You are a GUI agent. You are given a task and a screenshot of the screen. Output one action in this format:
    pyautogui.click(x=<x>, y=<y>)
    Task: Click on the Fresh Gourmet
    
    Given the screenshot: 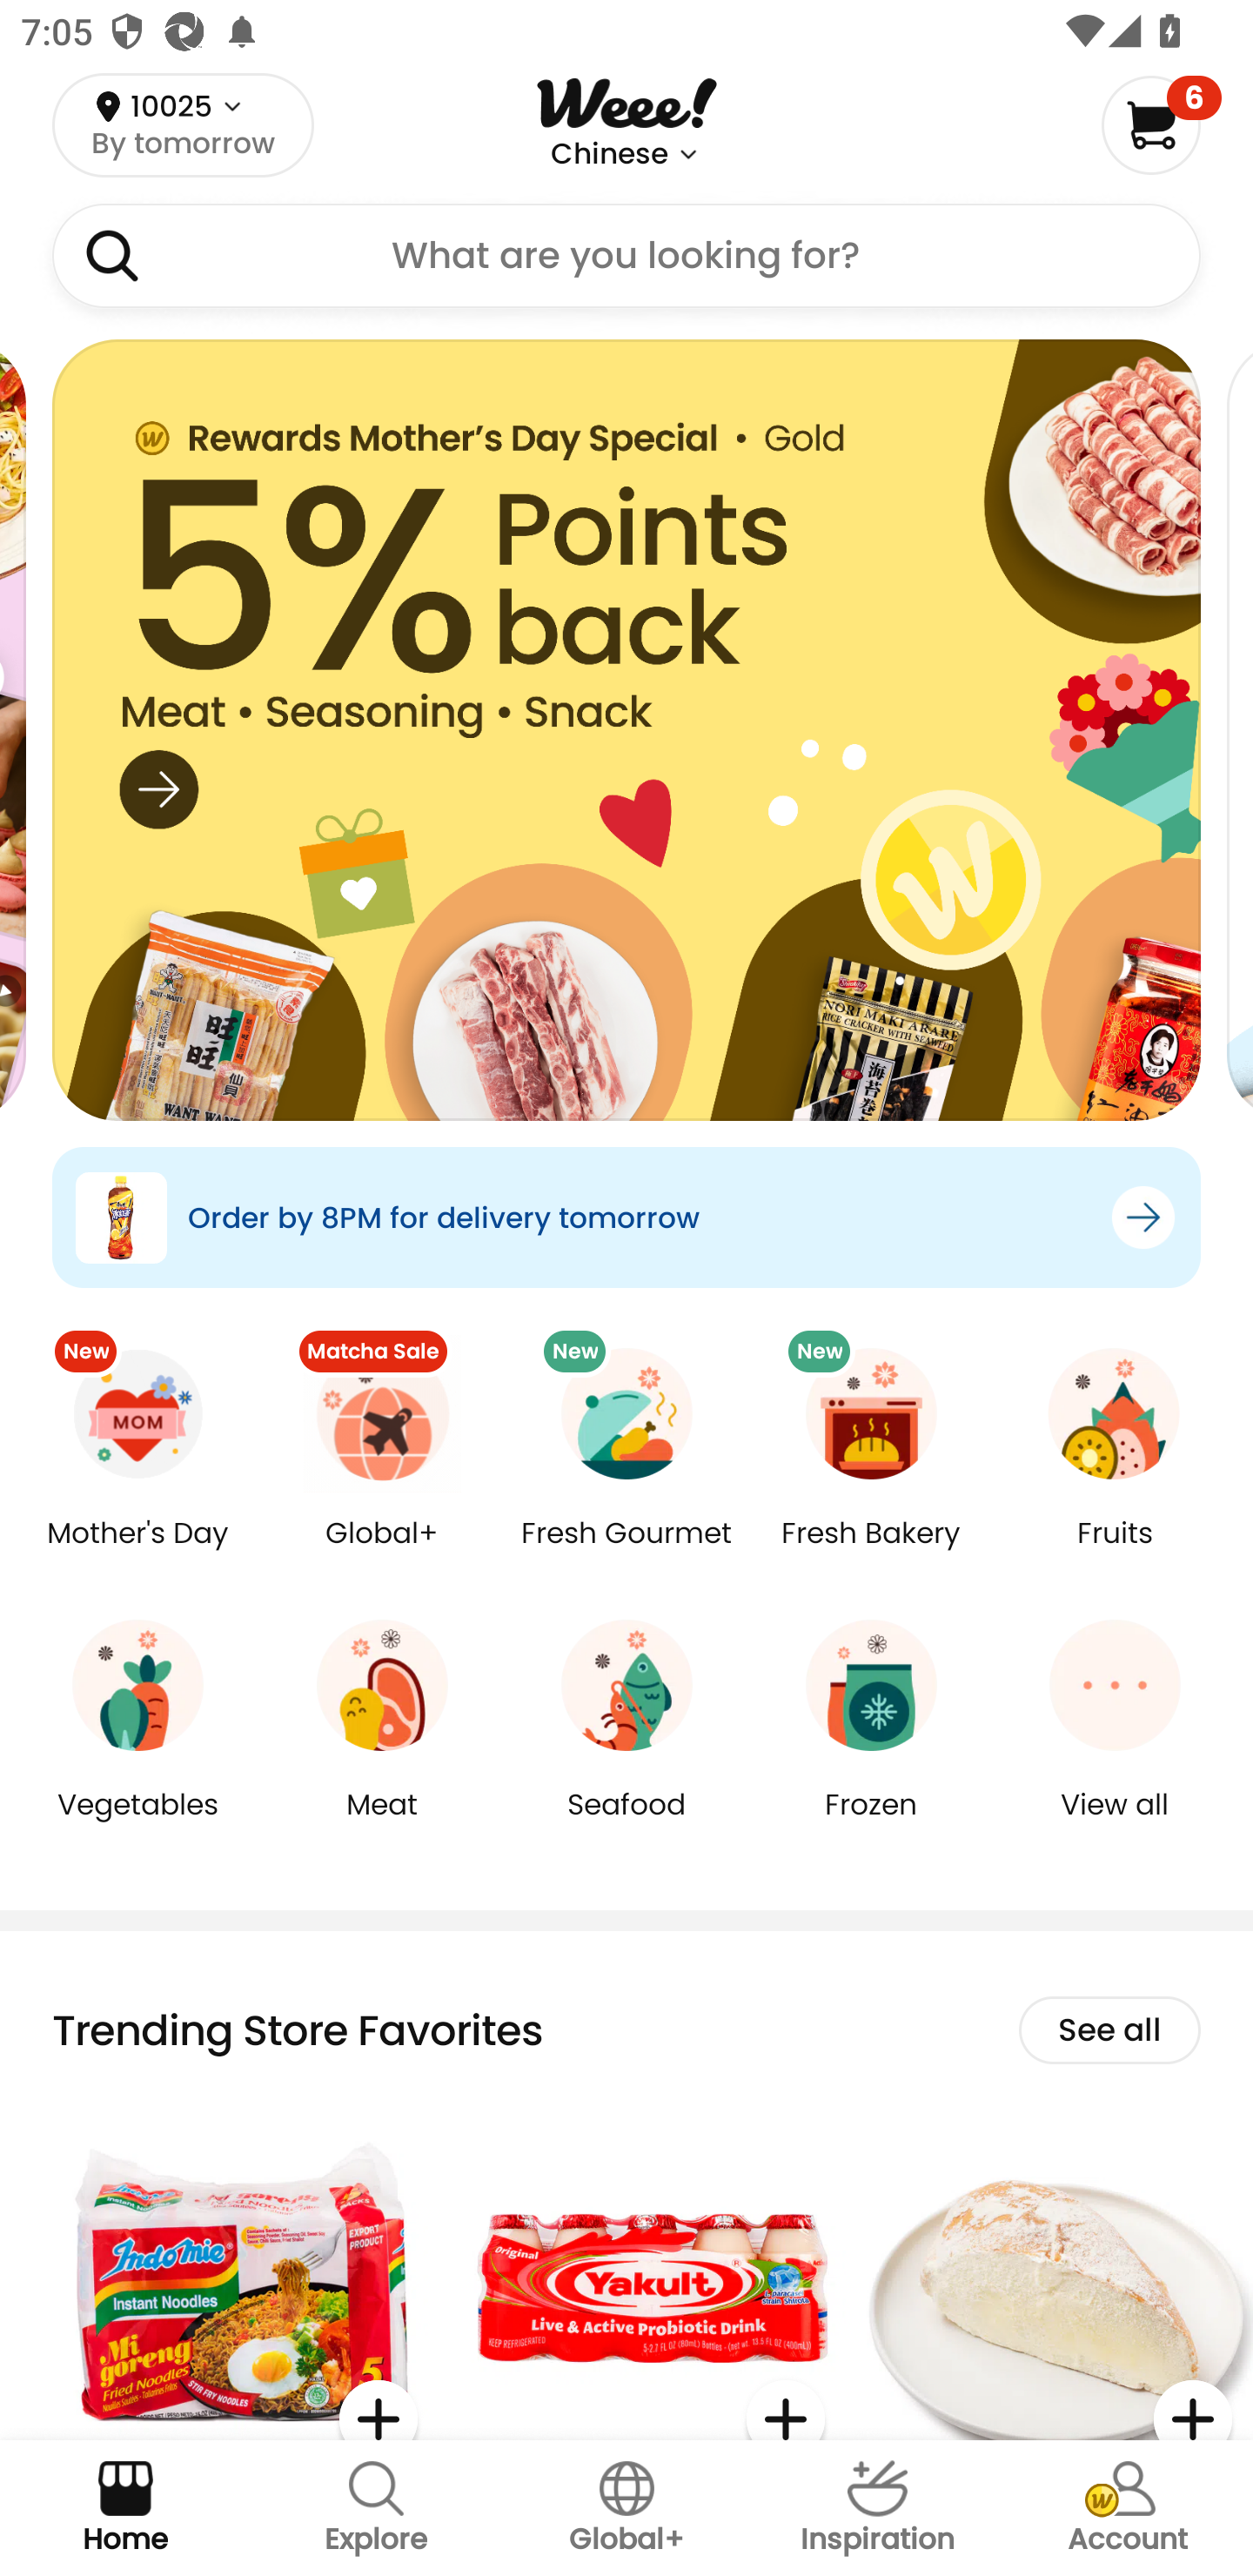 What is the action you would take?
    pyautogui.click(x=626, y=1554)
    